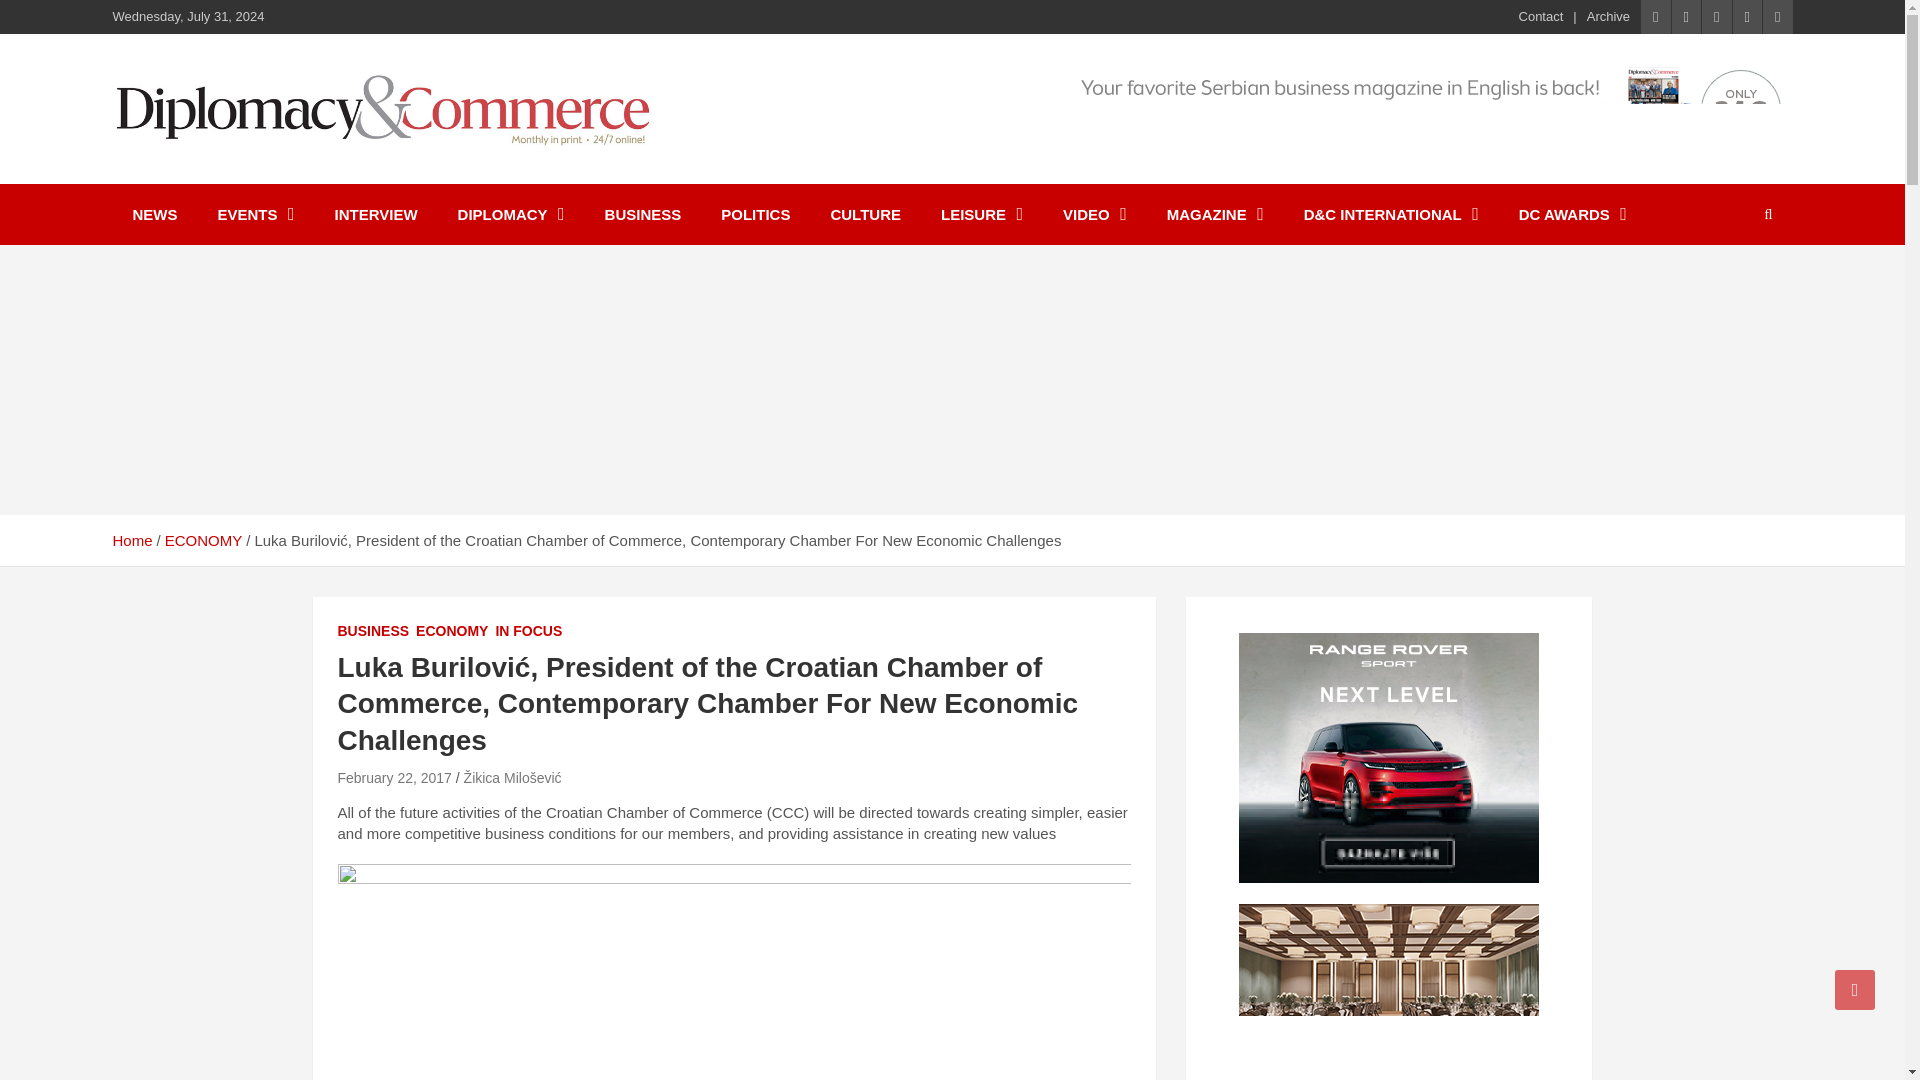  I want to click on Archive, so click(1608, 16).